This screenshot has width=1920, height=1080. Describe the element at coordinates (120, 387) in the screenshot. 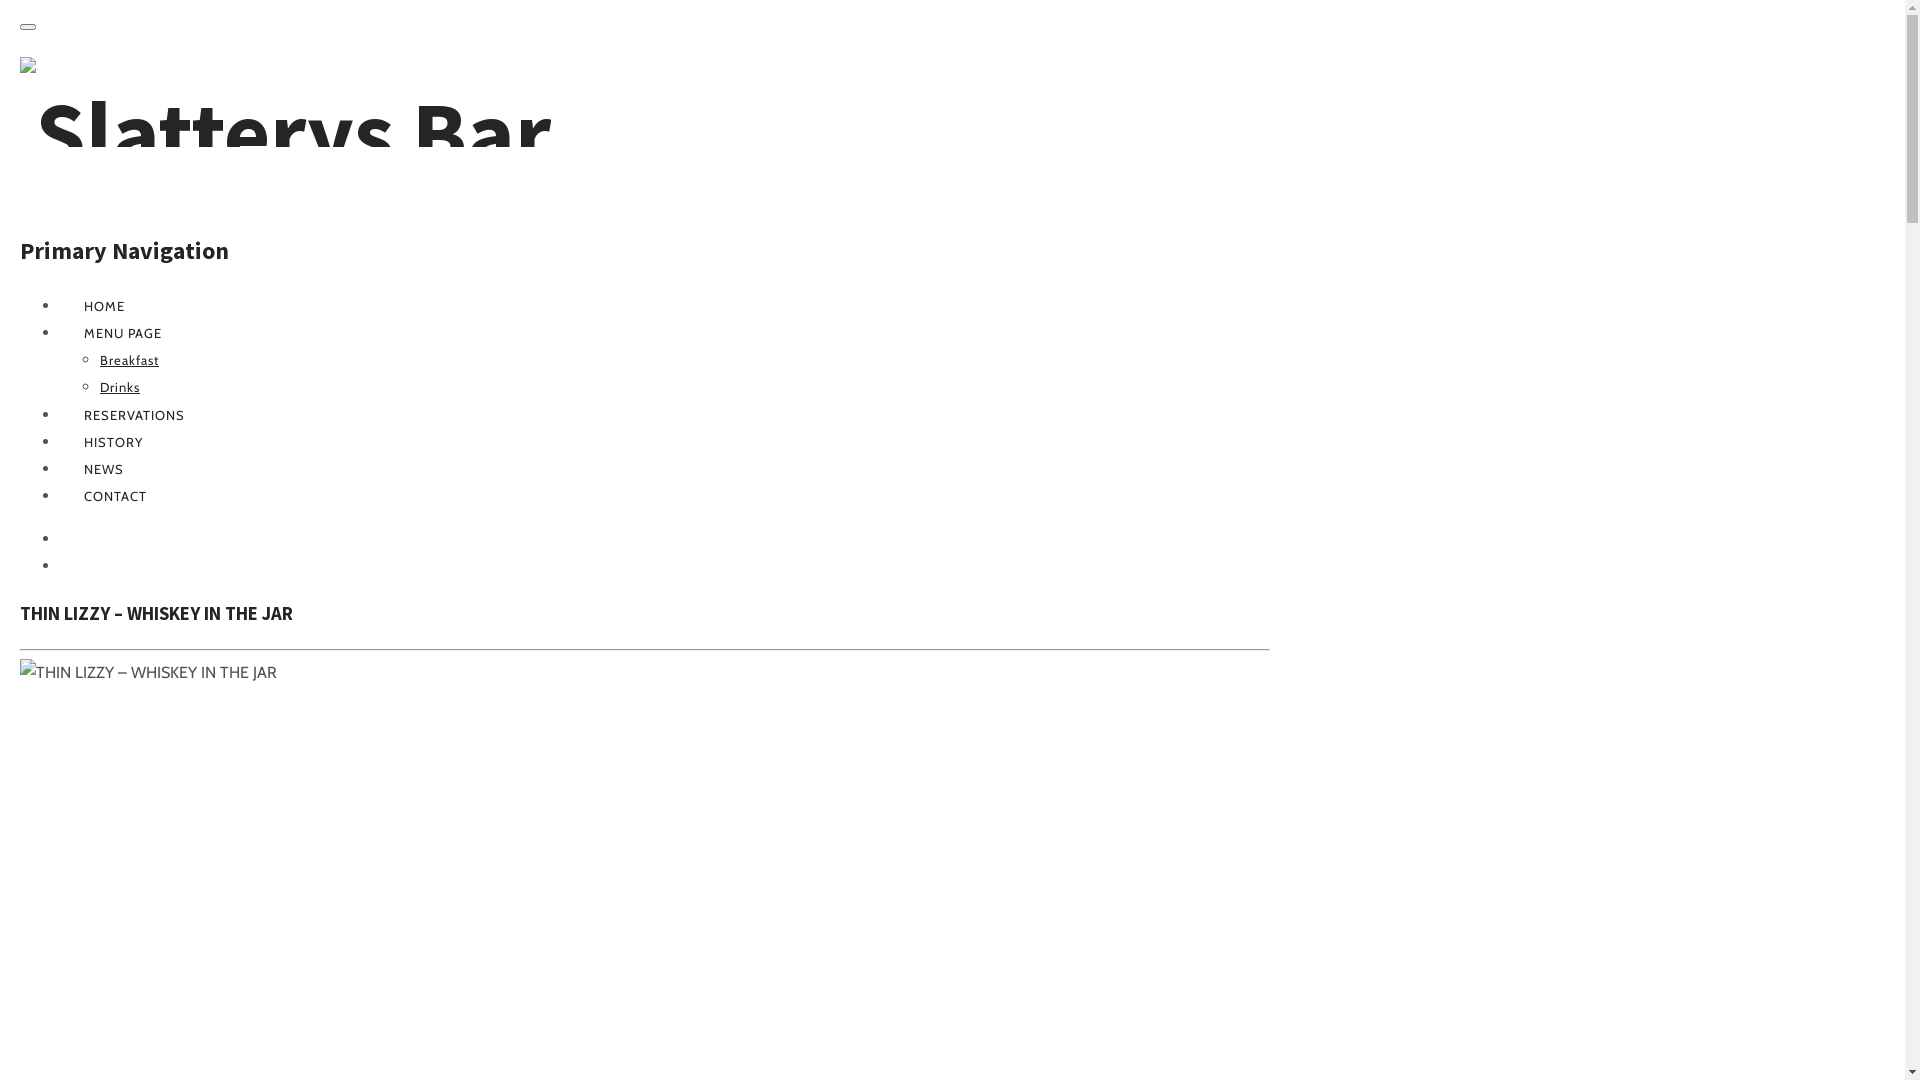

I see `Drinks` at that location.